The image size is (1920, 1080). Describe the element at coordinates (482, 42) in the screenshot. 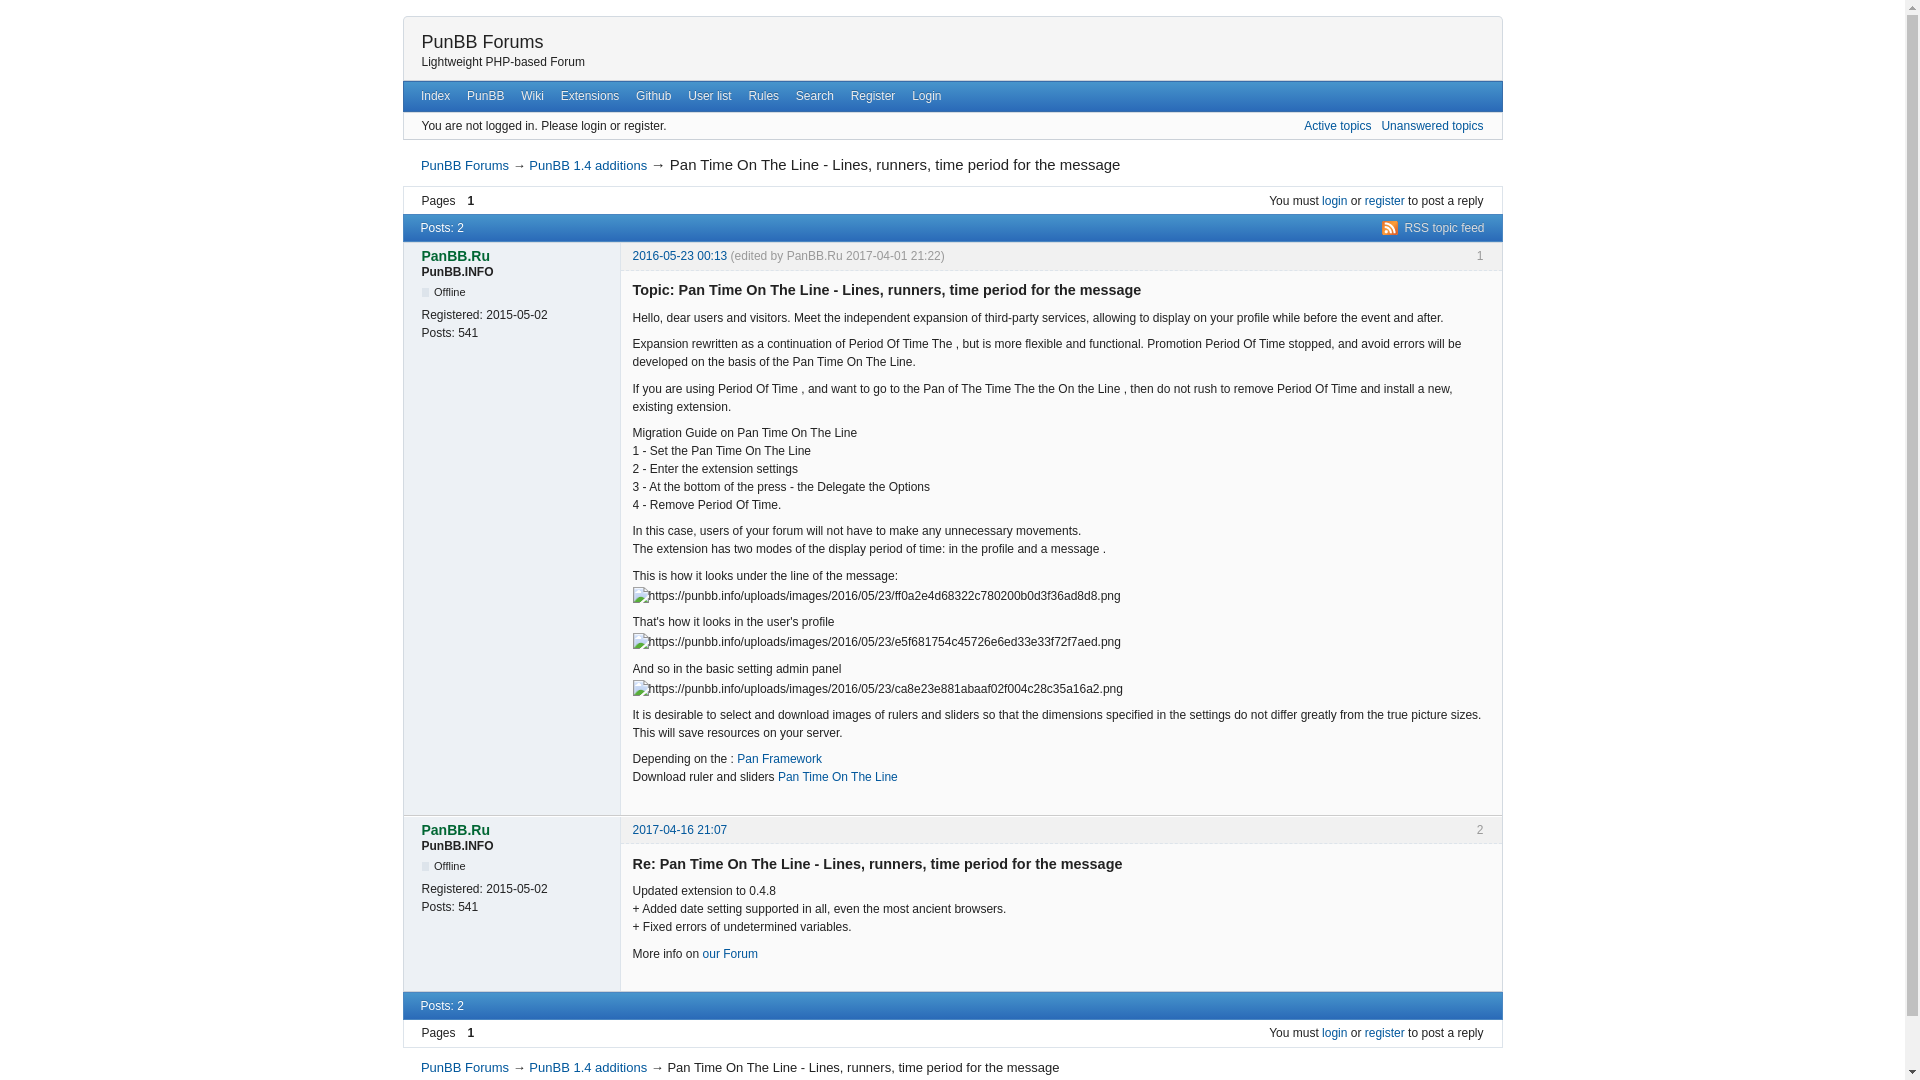

I see `PunBB Forums` at that location.